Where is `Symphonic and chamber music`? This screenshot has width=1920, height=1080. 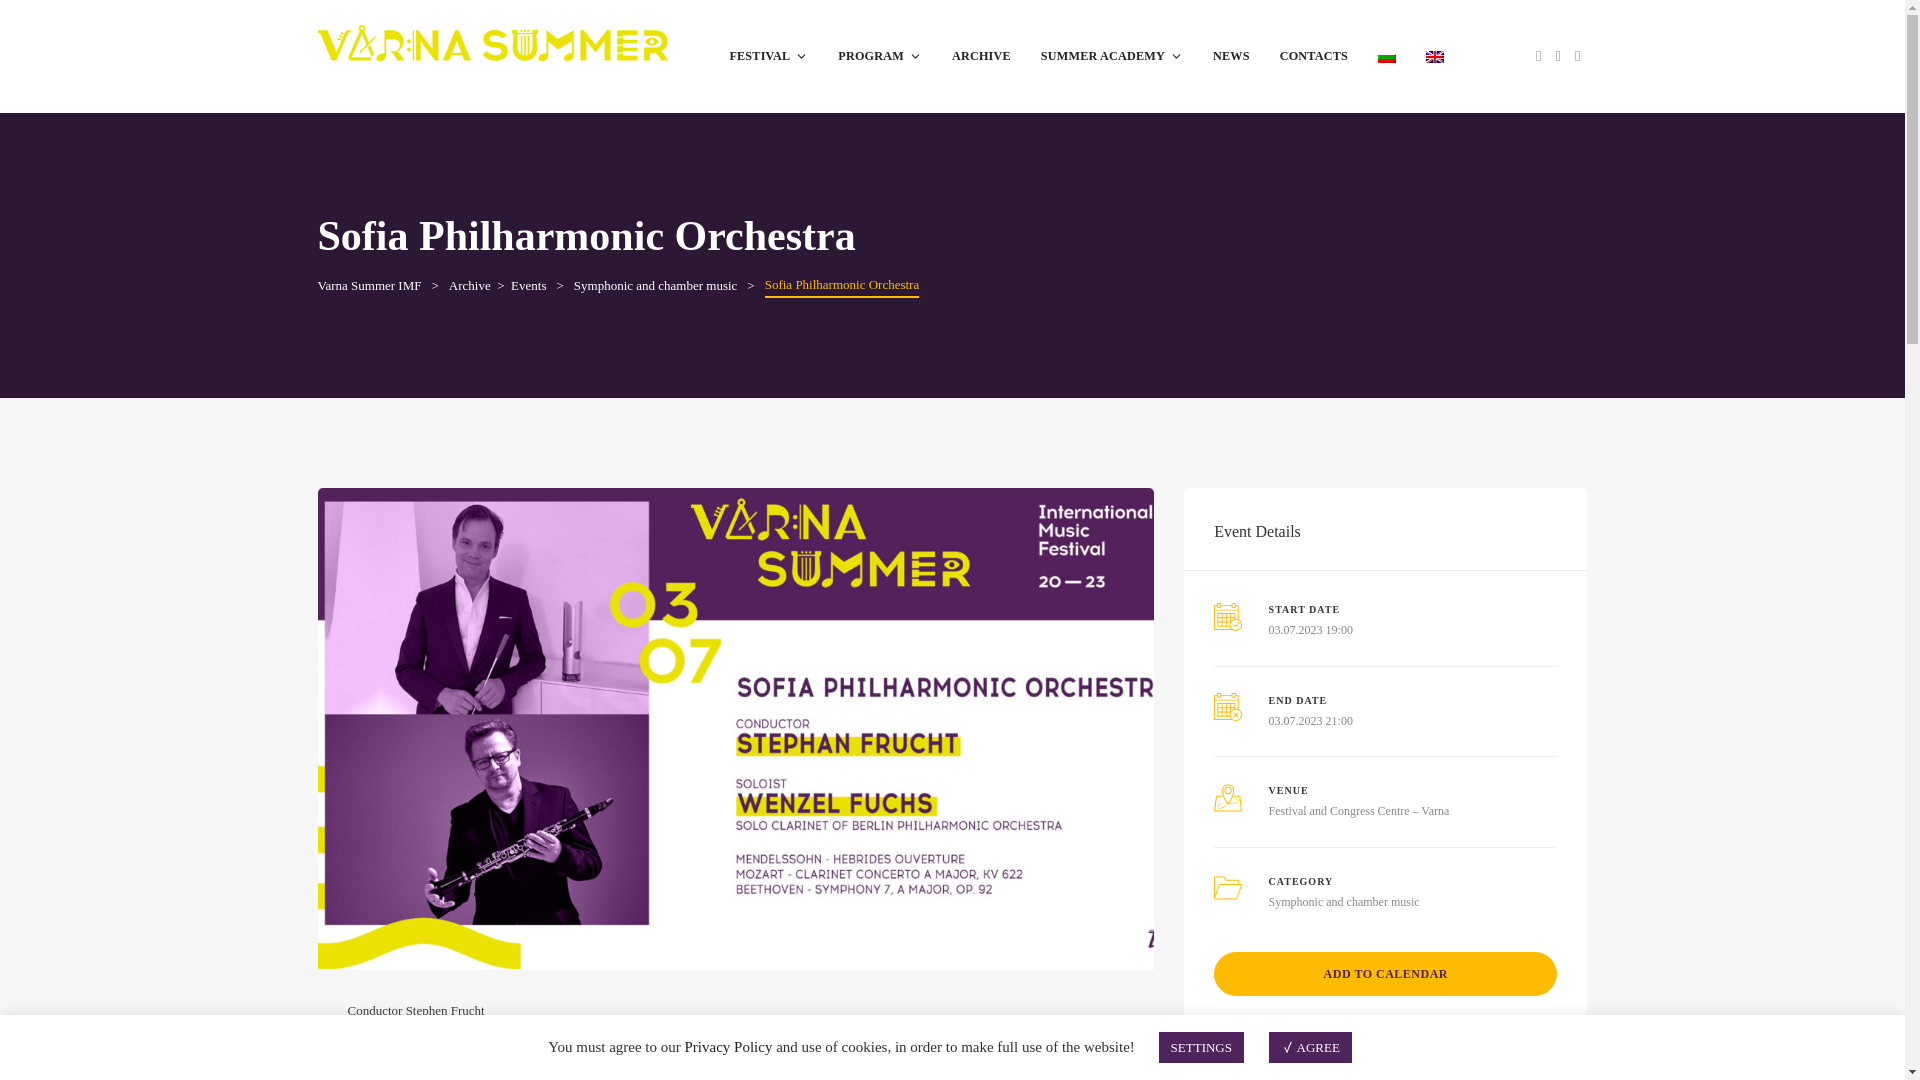
Symphonic and chamber music is located at coordinates (656, 284).